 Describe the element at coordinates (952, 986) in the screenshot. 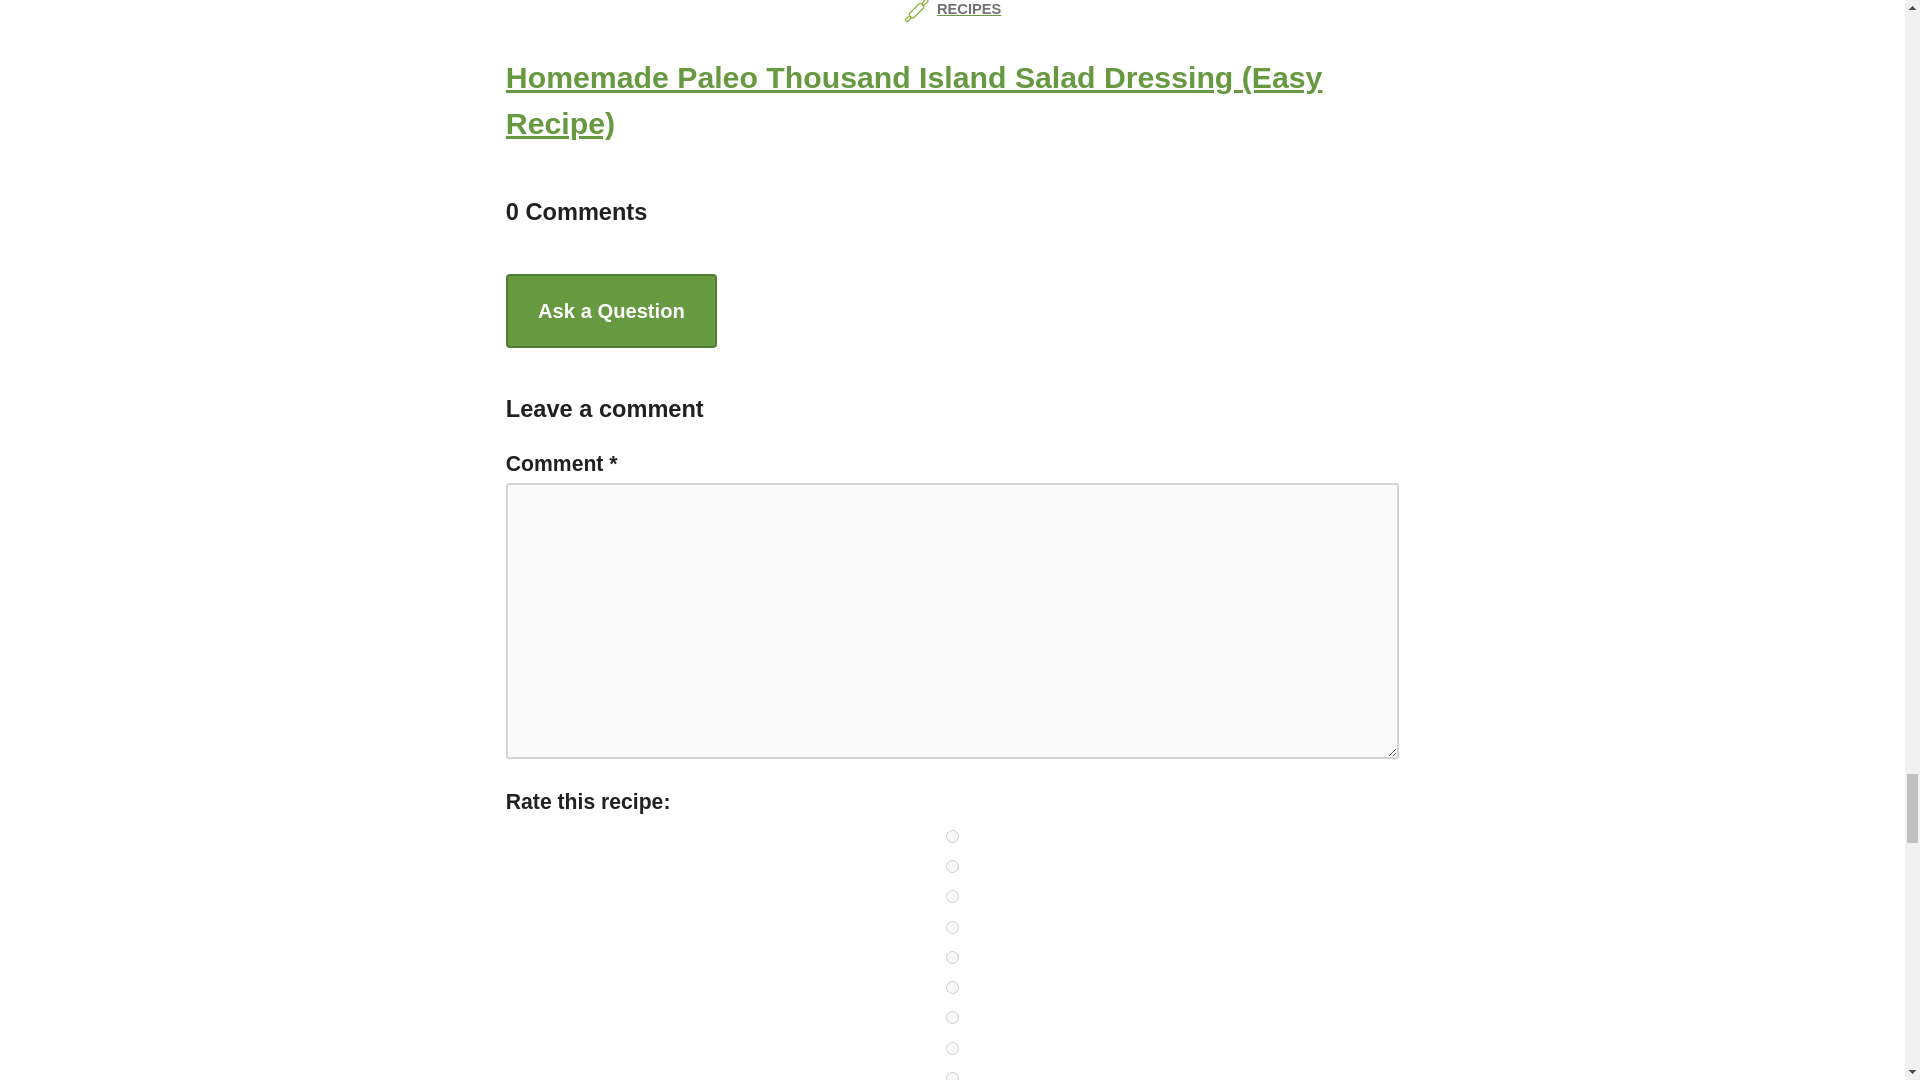

I see `3` at that location.